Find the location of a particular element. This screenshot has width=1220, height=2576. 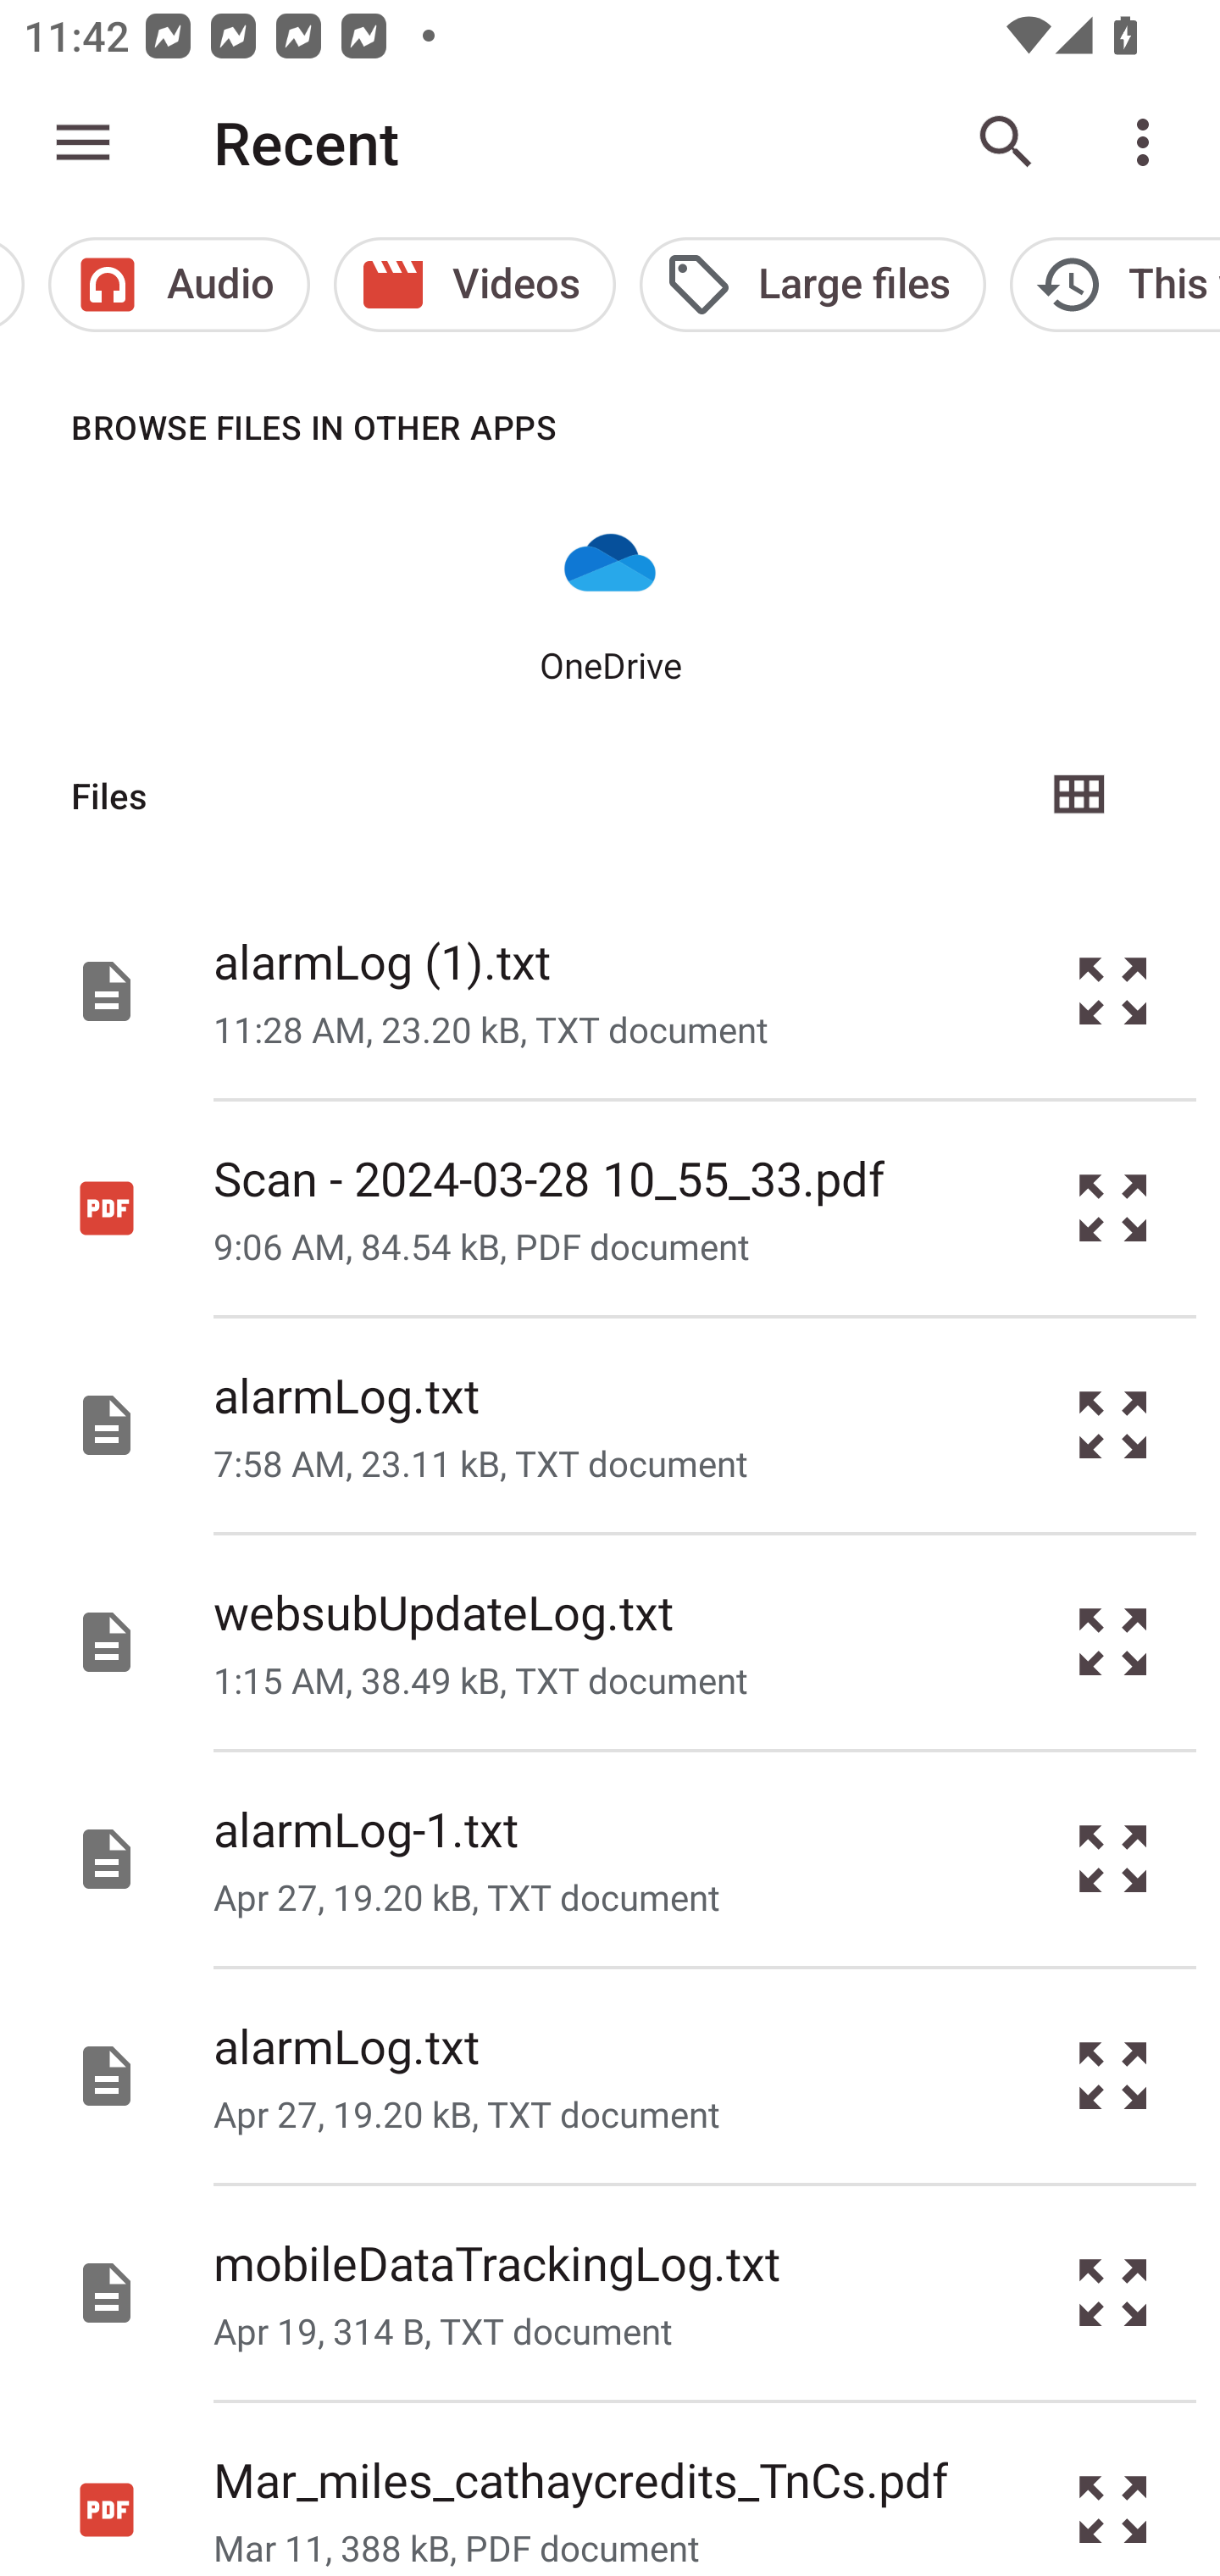

More options is located at coordinates (1149, 142).